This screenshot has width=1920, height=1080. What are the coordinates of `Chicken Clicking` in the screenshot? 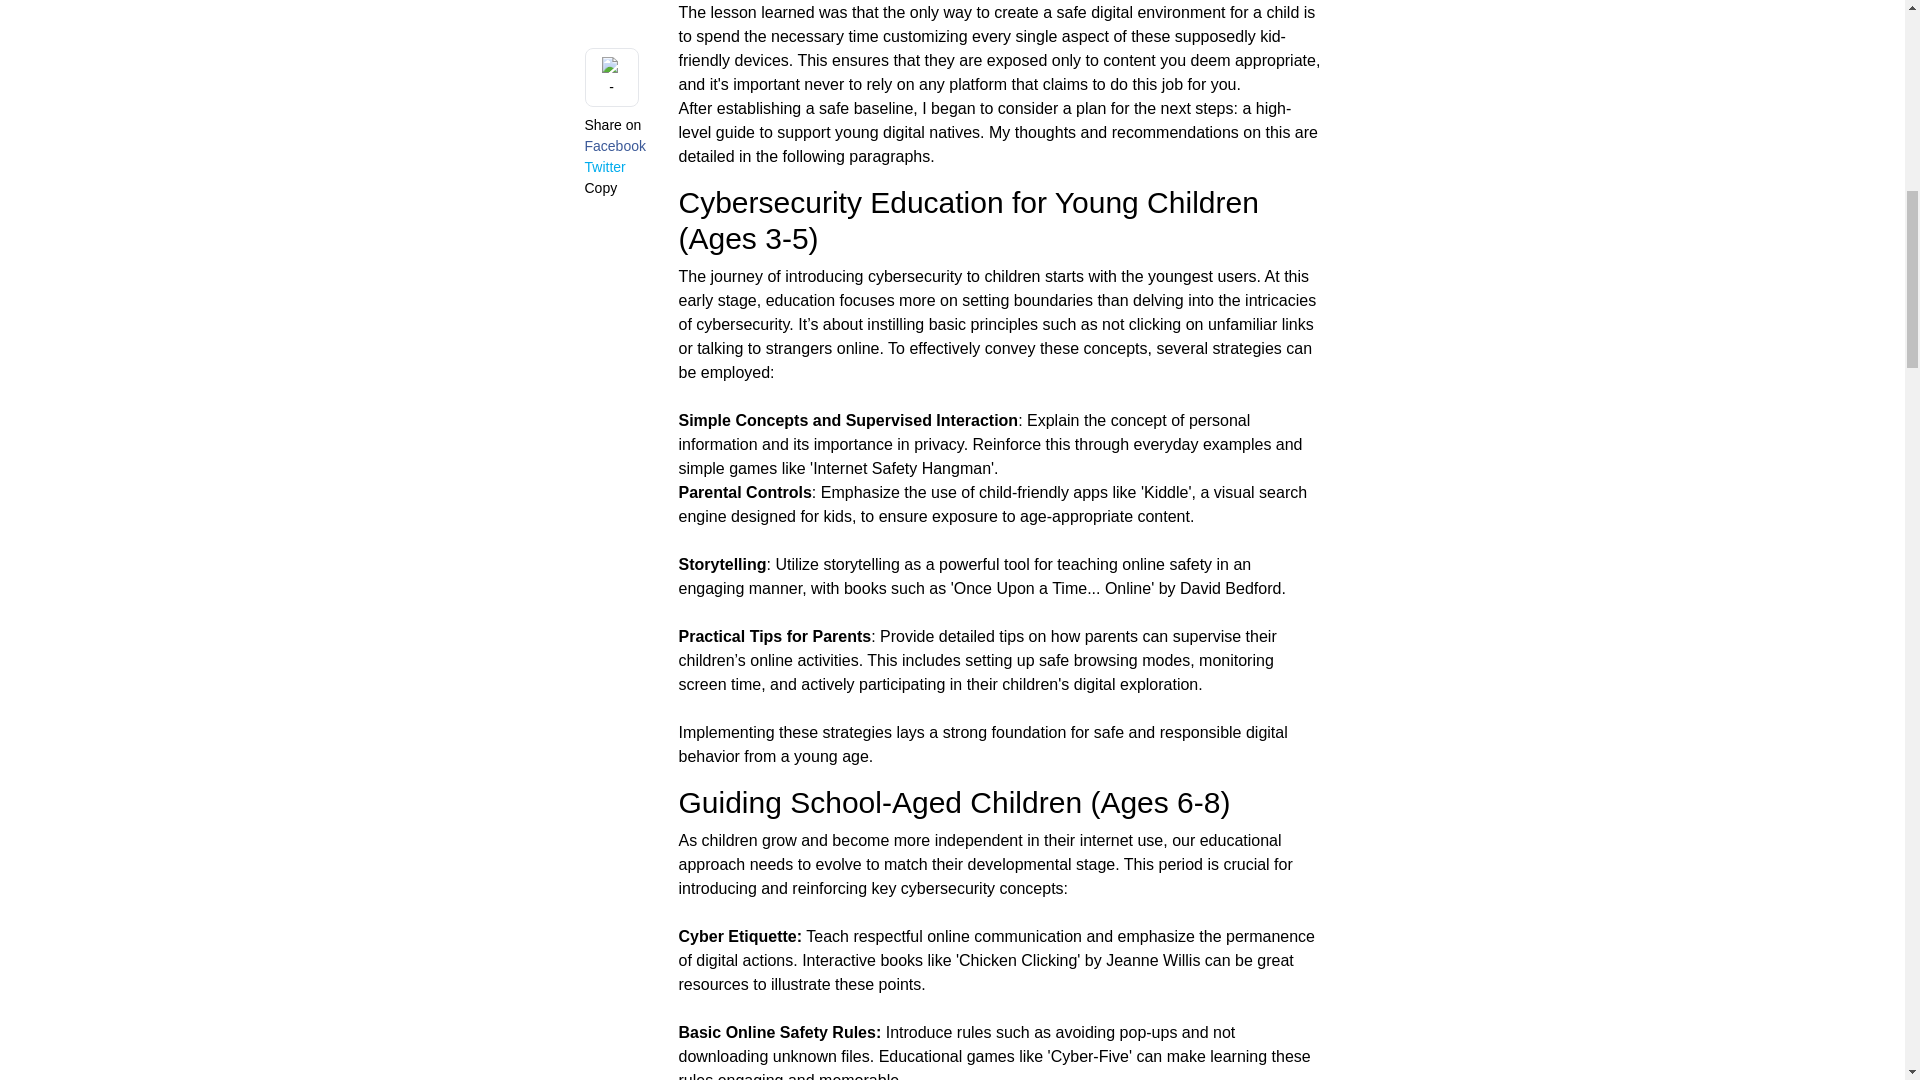 It's located at (1018, 960).